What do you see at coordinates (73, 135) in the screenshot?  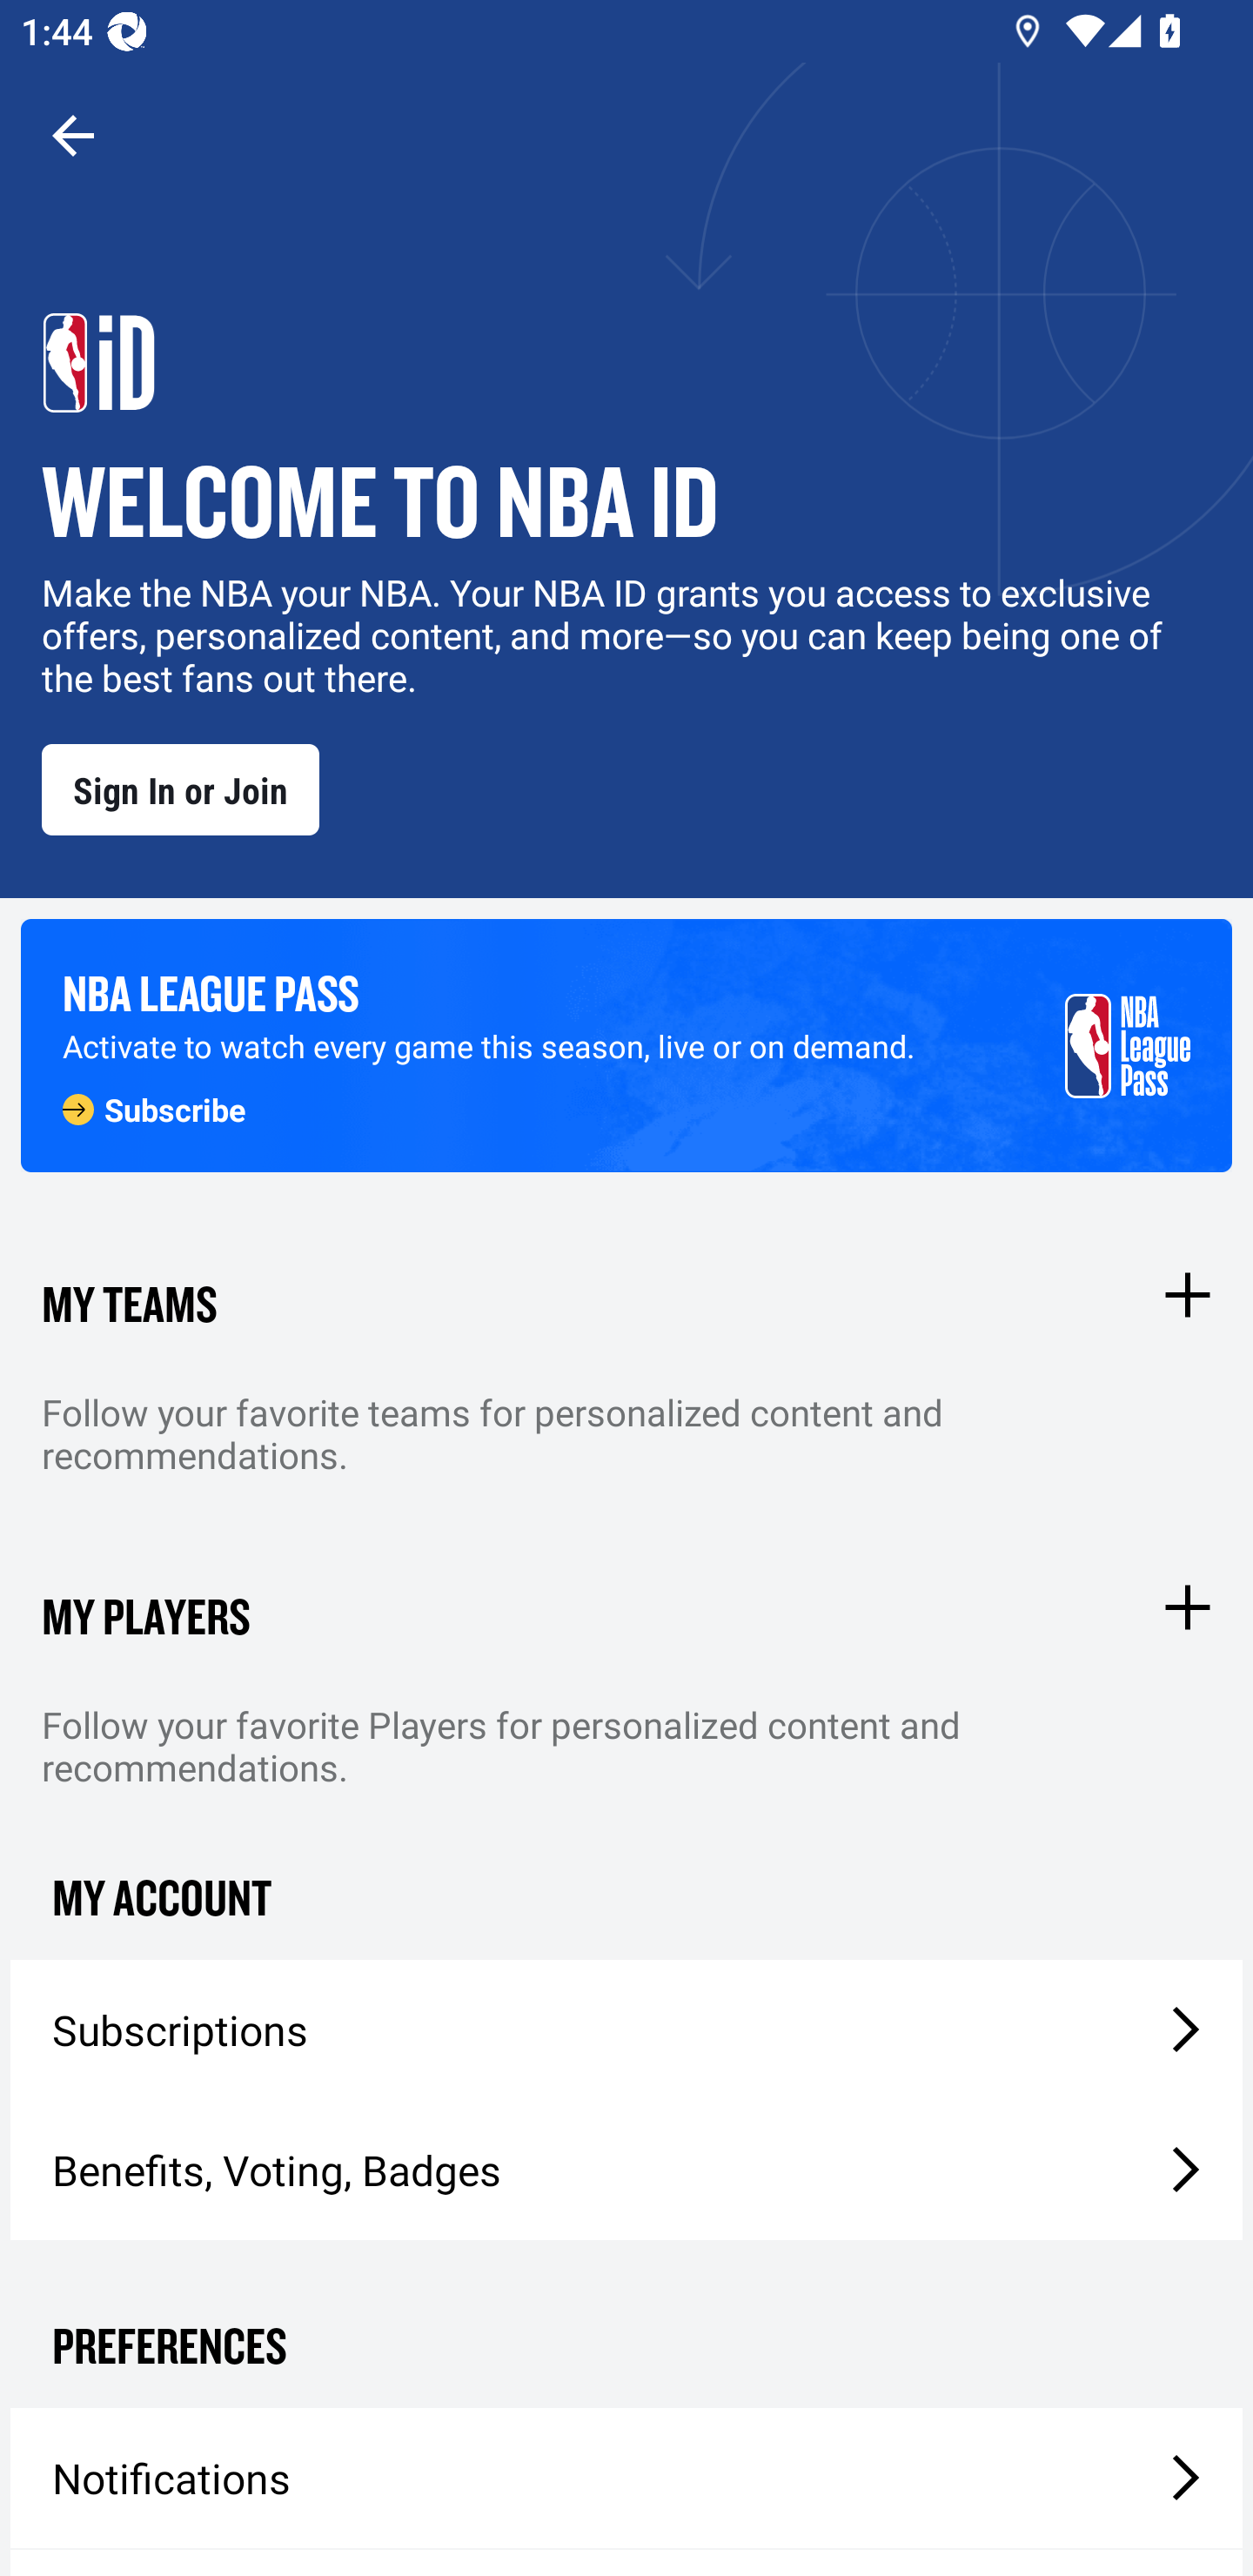 I see `Navigate up` at bounding box center [73, 135].